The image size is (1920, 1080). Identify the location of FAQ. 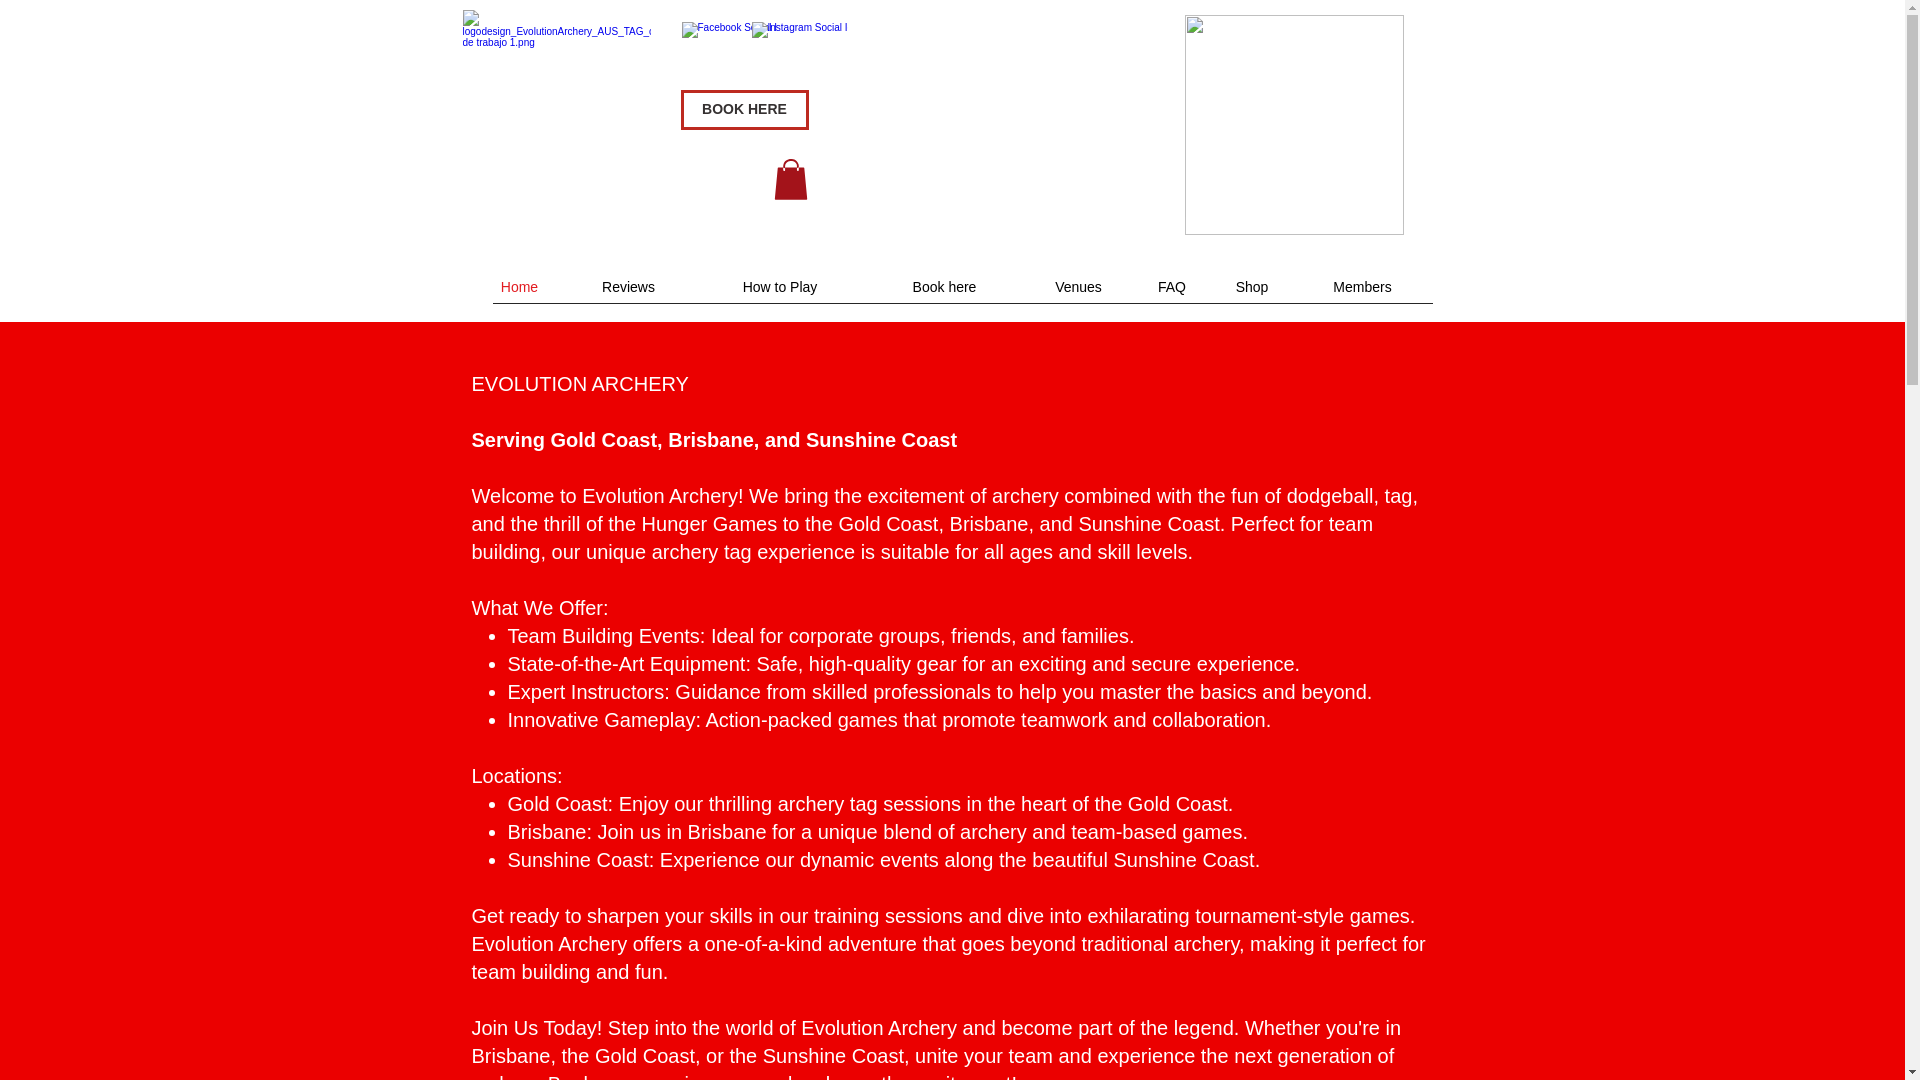
(1172, 286).